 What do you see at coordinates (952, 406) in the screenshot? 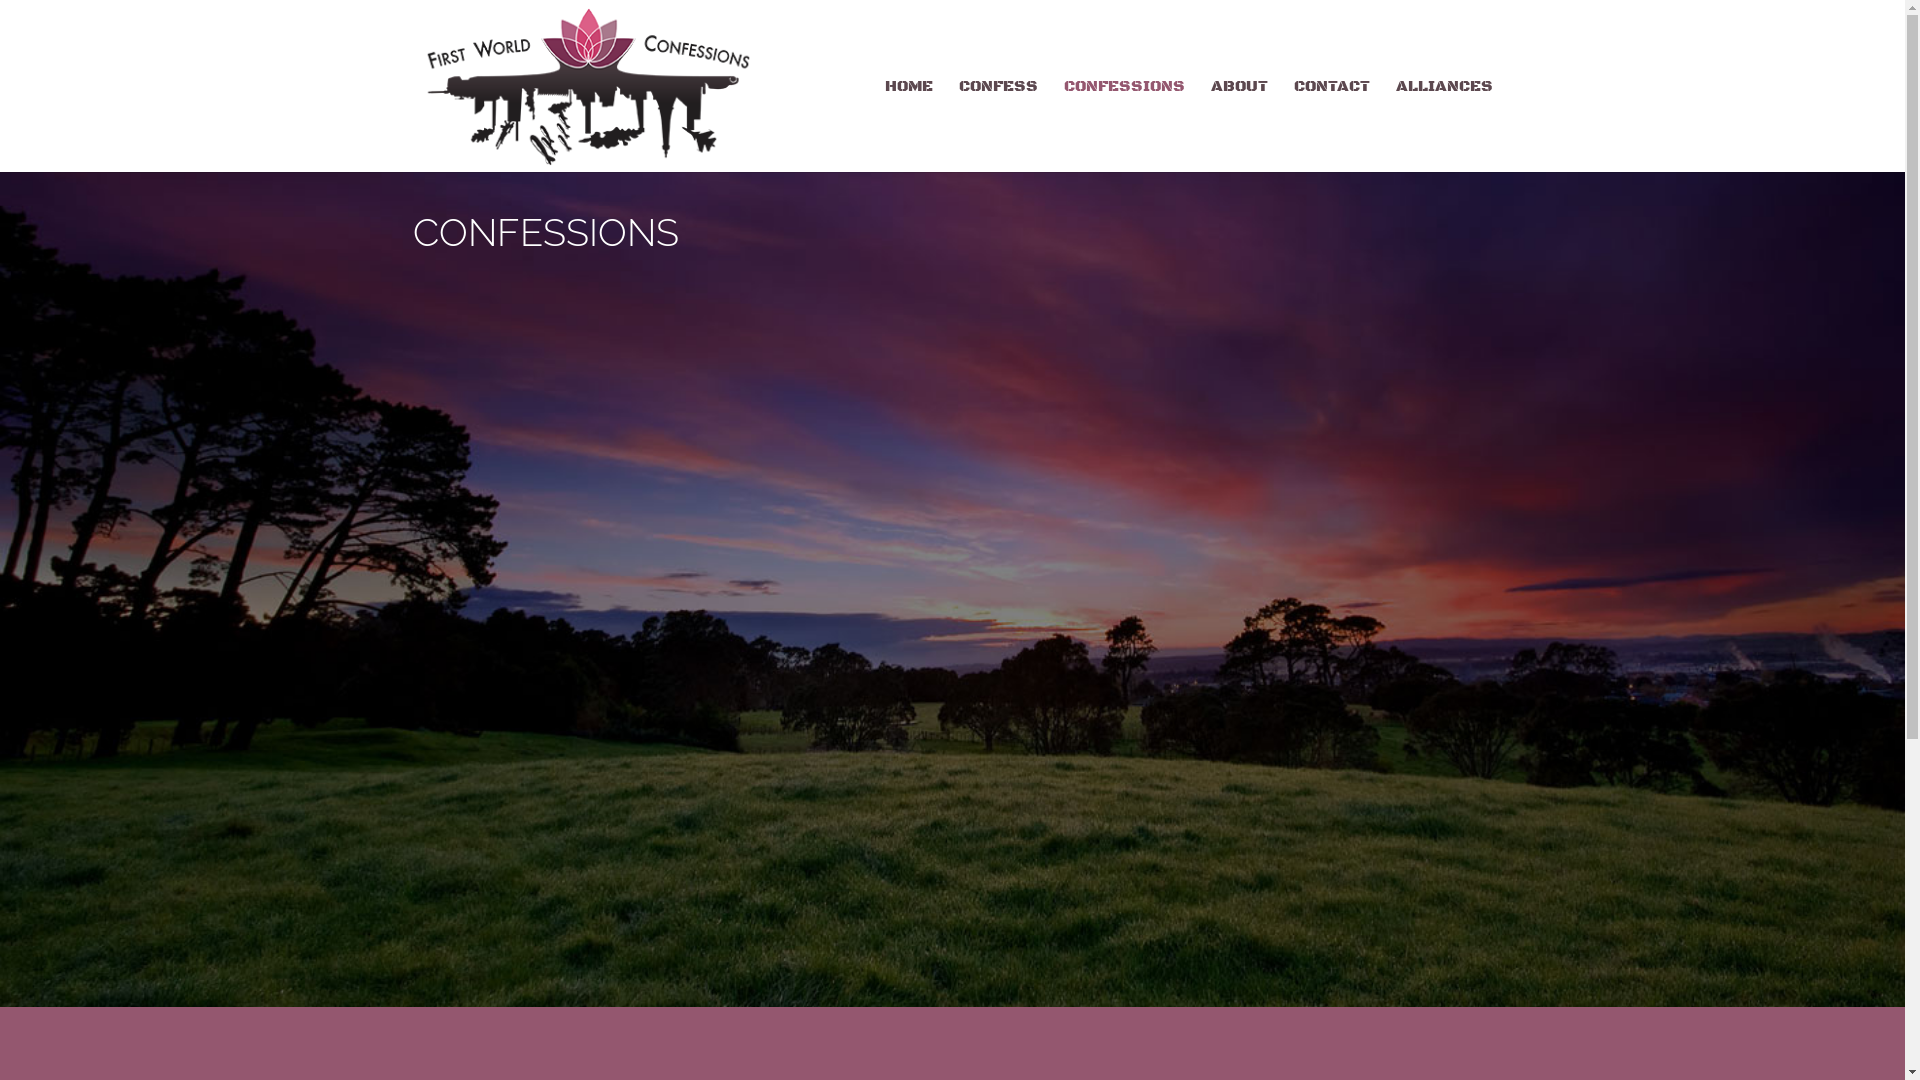
I see `Citizen 2` at bounding box center [952, 406].